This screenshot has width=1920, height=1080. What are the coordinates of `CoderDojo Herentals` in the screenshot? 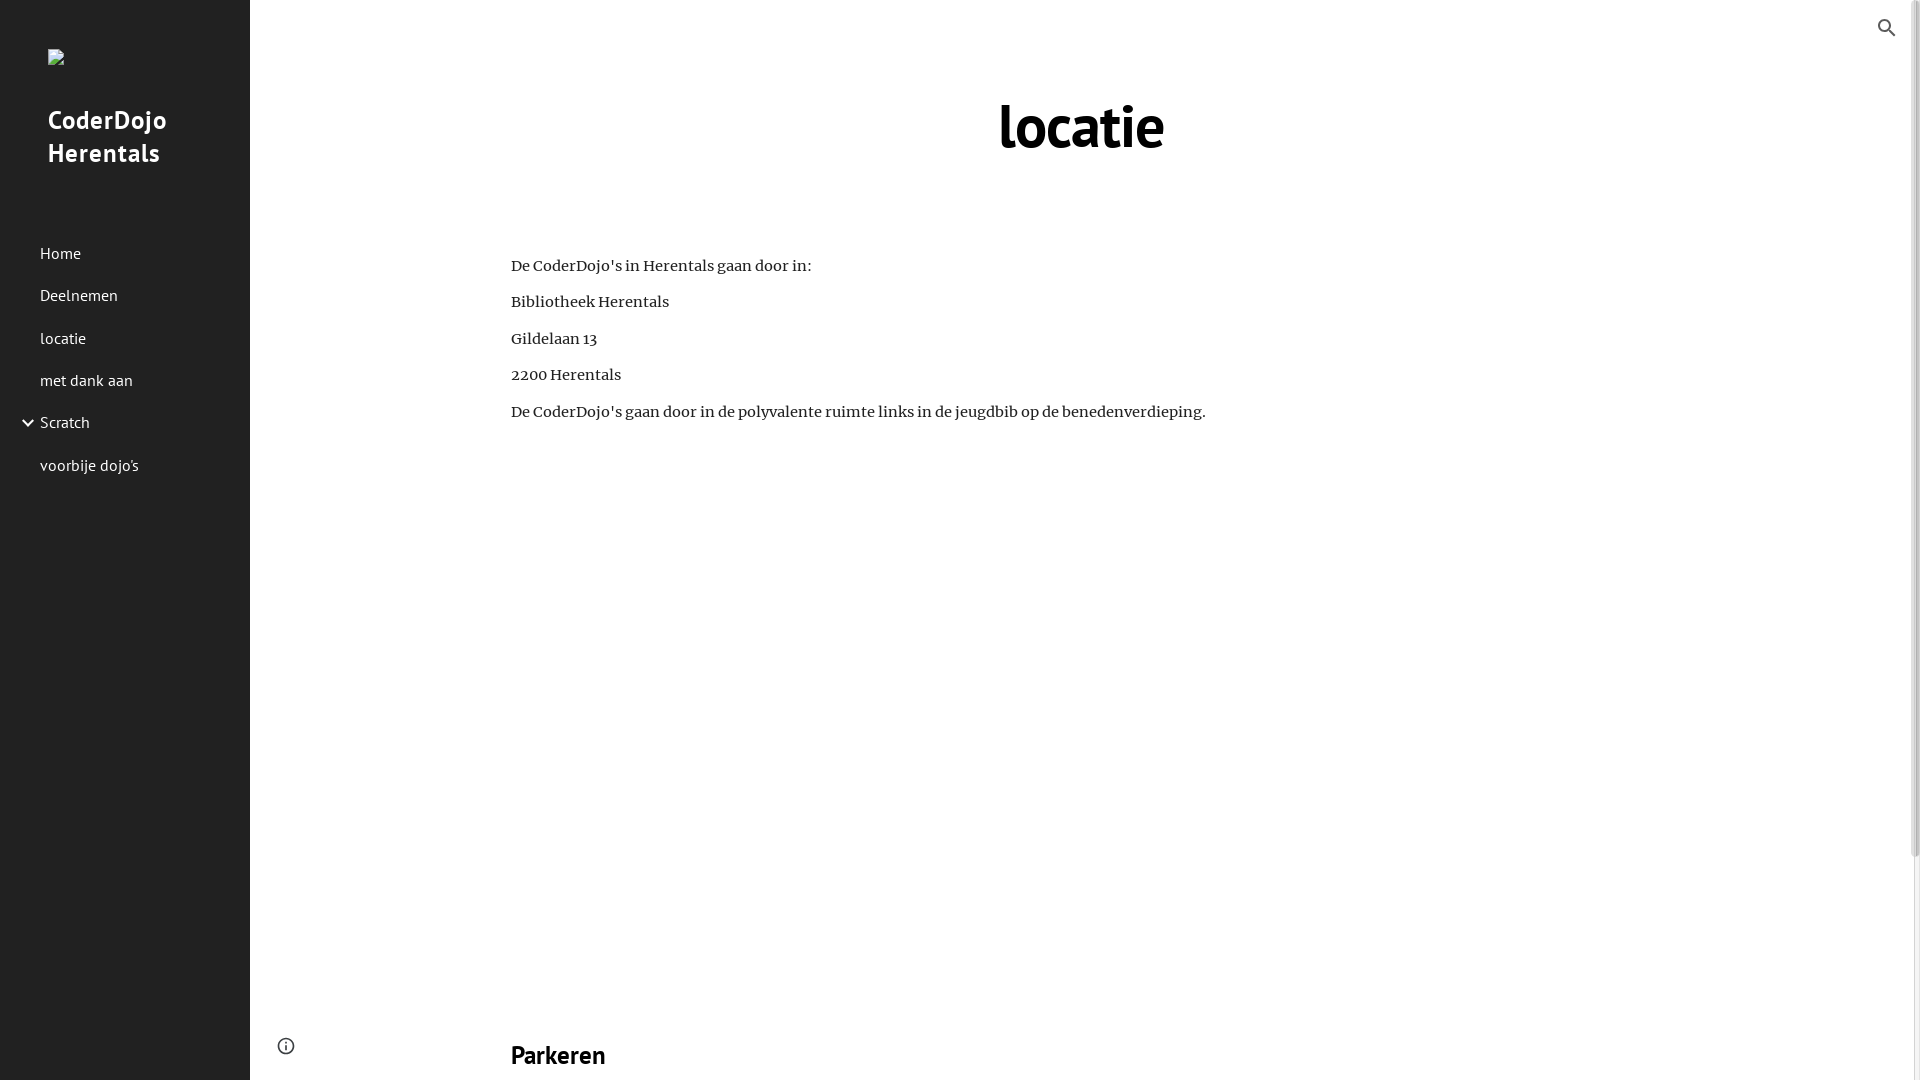 It's located at (125, 162).